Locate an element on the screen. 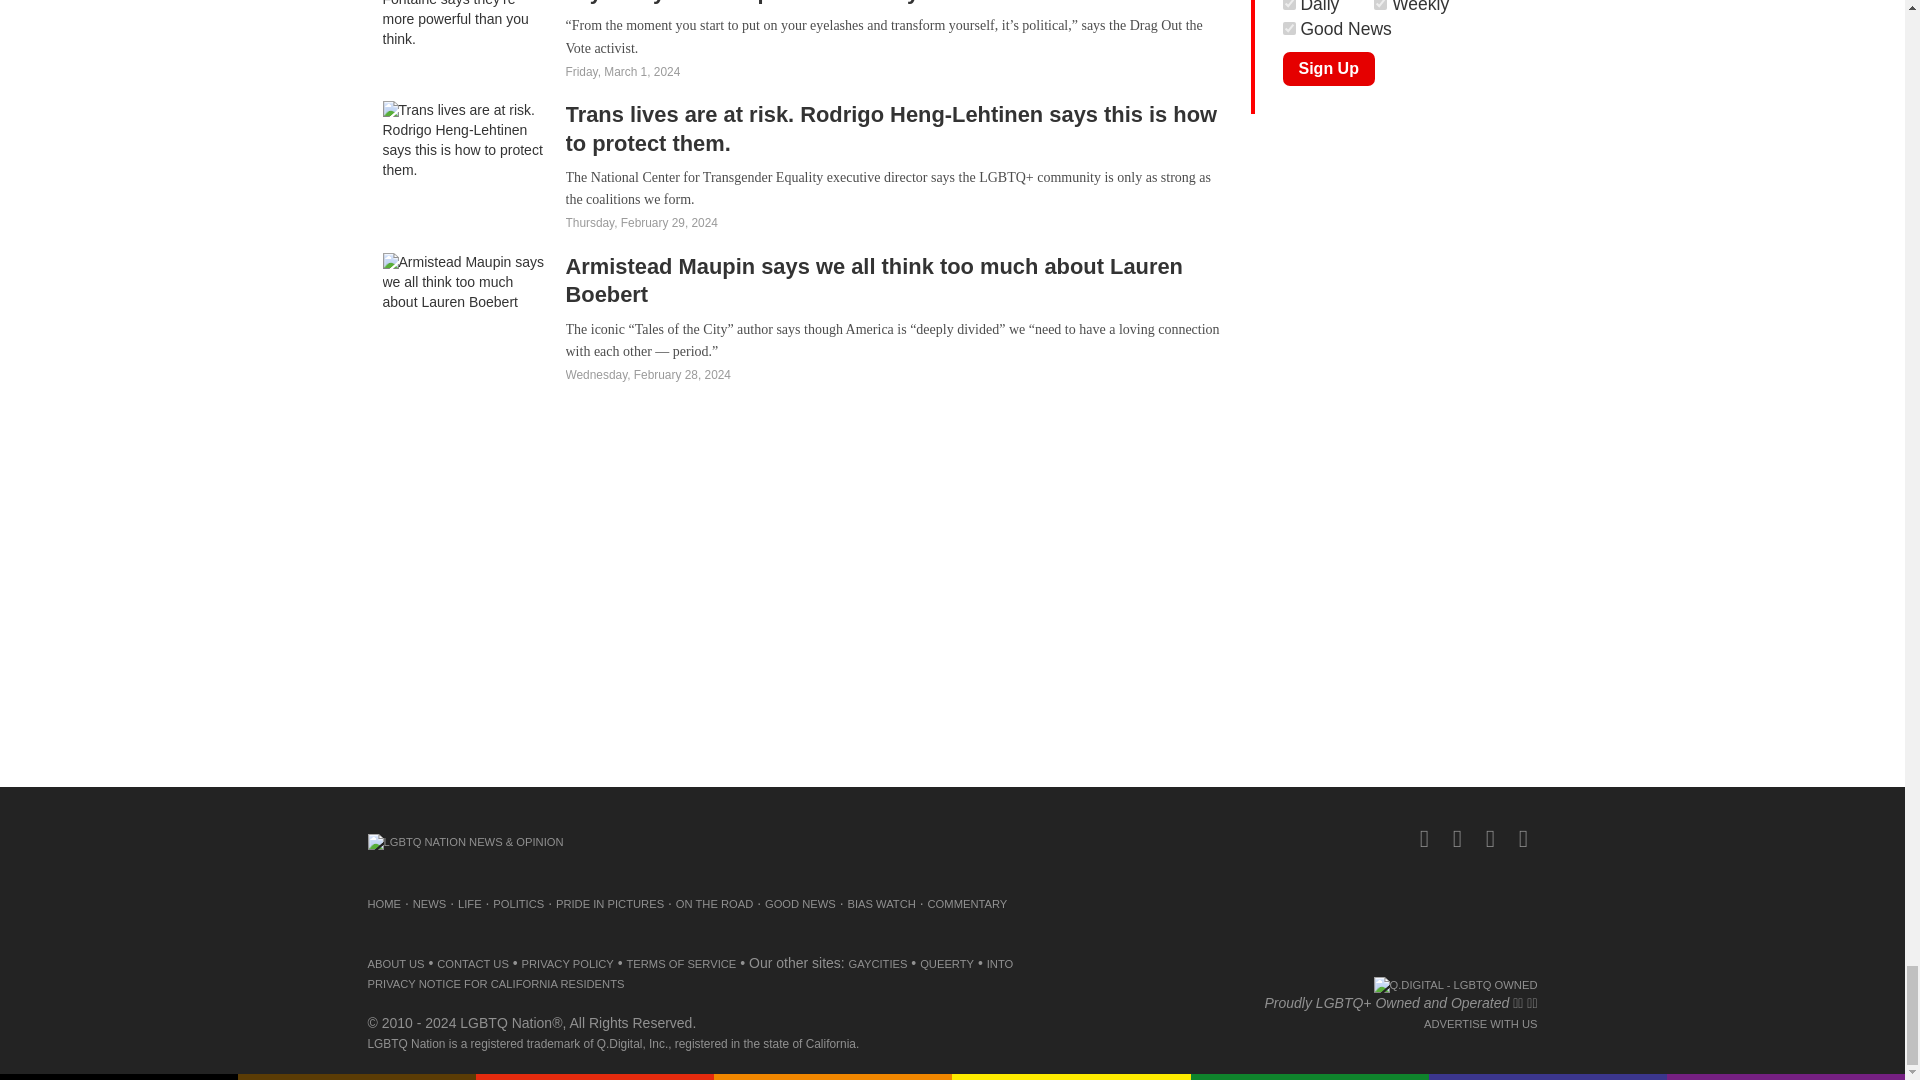  Sign Up is located at coordinates (1328, 68).